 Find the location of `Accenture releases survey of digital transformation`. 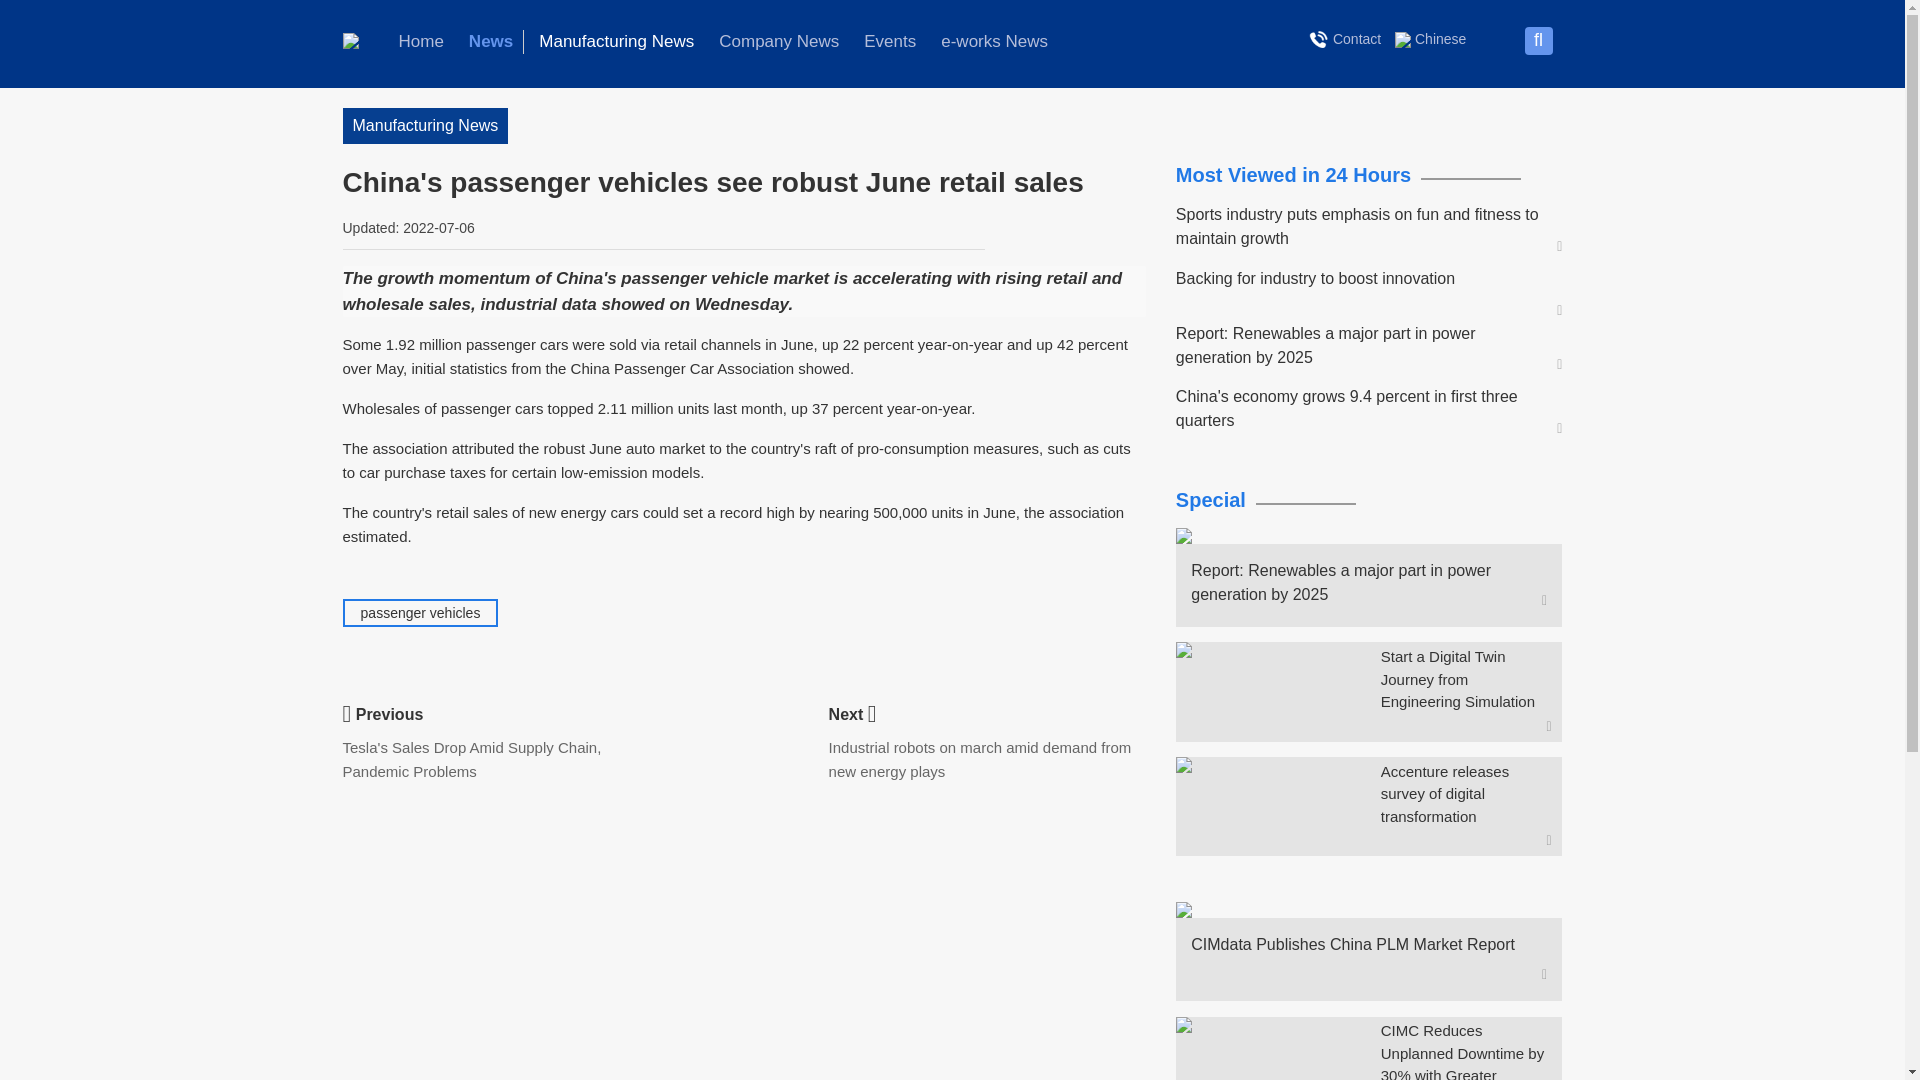

Accenture releases survey of digital transformation is located at coordinates (1466, 795).